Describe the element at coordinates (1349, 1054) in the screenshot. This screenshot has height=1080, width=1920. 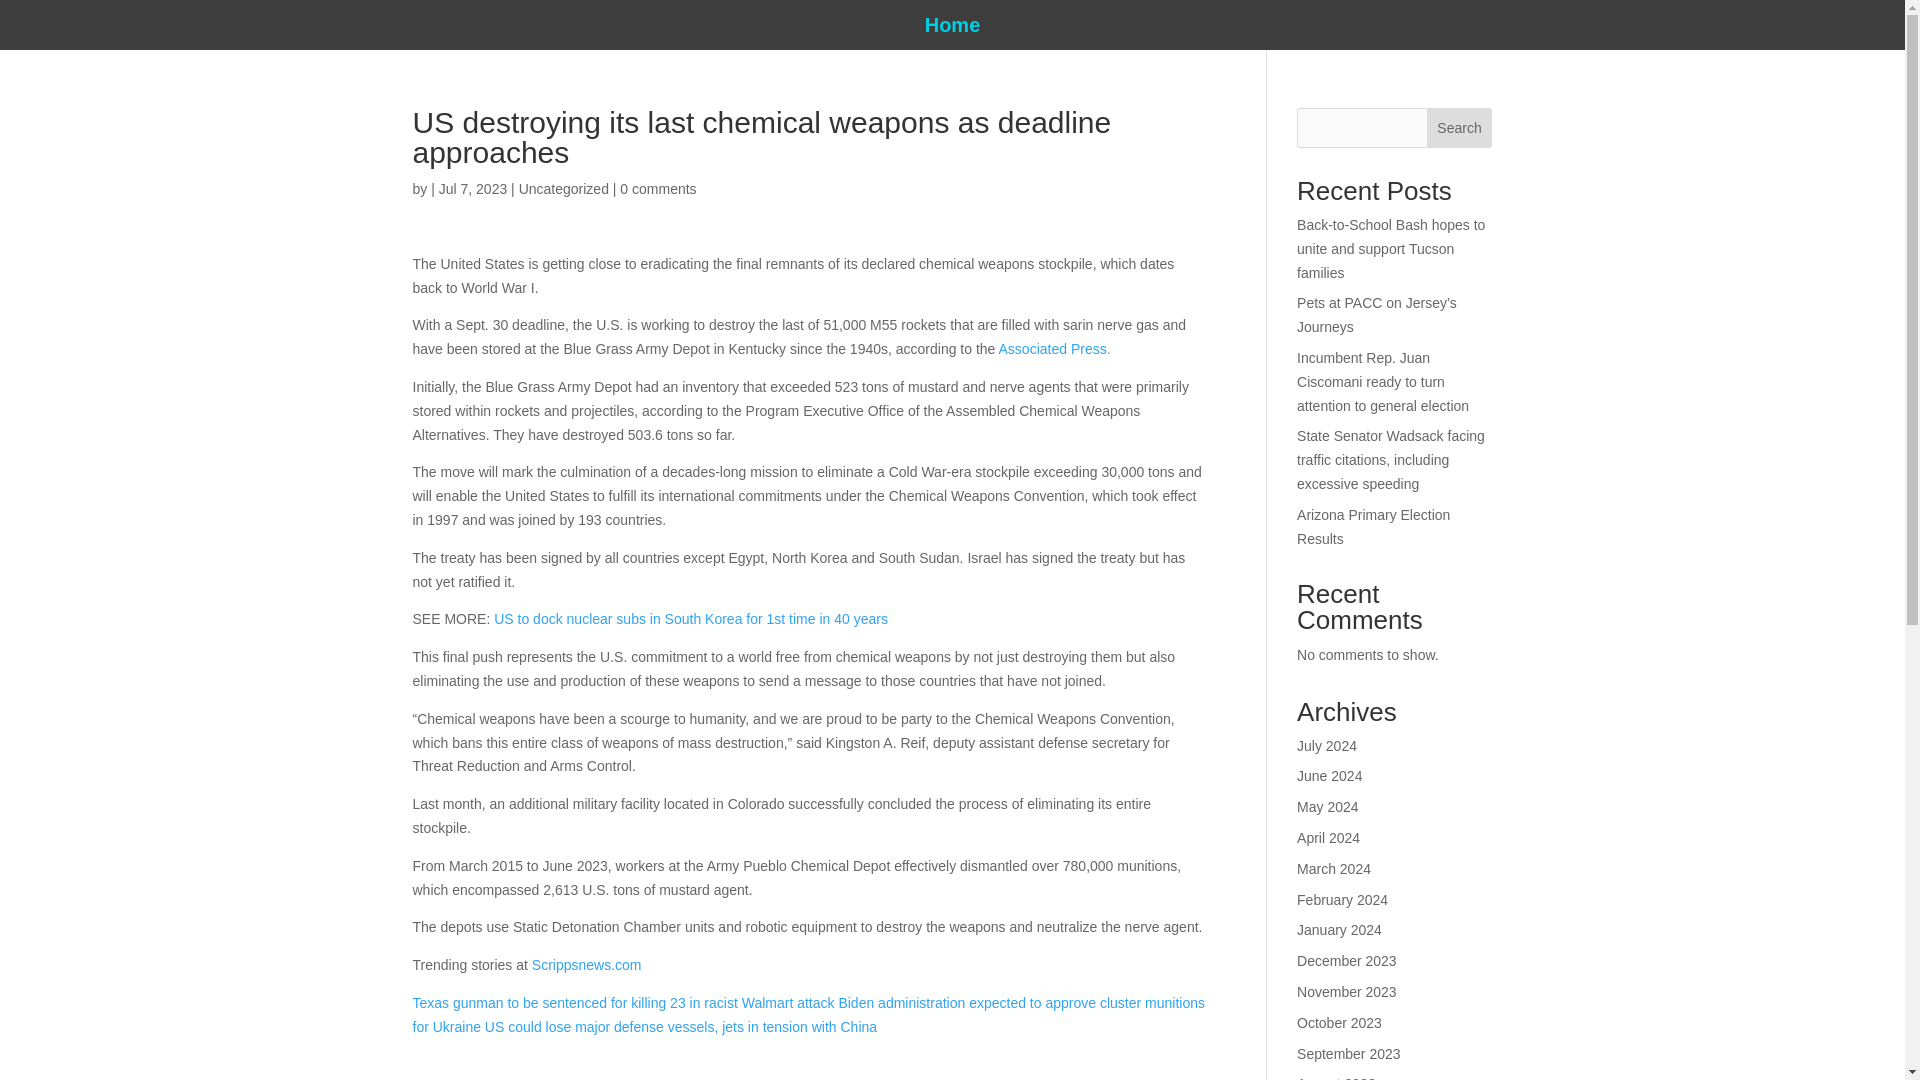
I see `September 2023` at that location.